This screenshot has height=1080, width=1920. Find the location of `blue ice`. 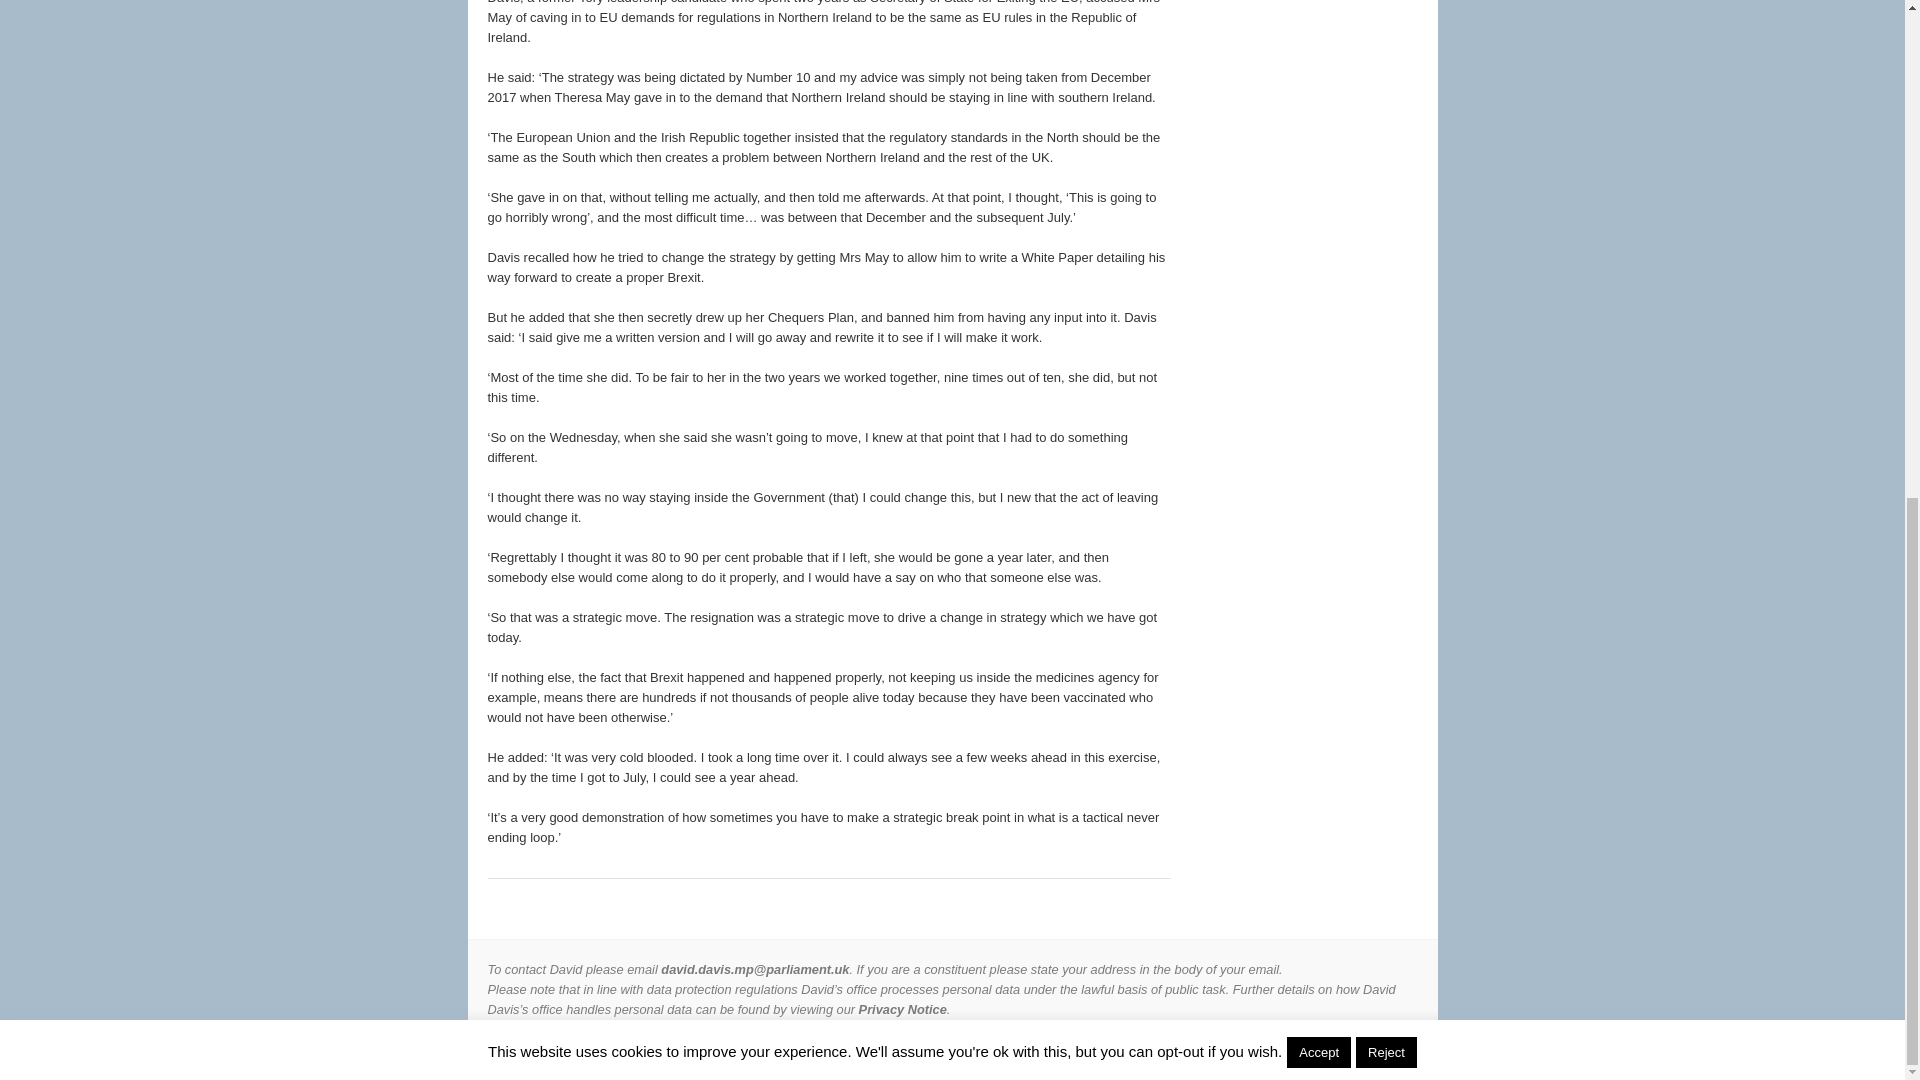

blue ice is located at coordinates (1396, 1050).